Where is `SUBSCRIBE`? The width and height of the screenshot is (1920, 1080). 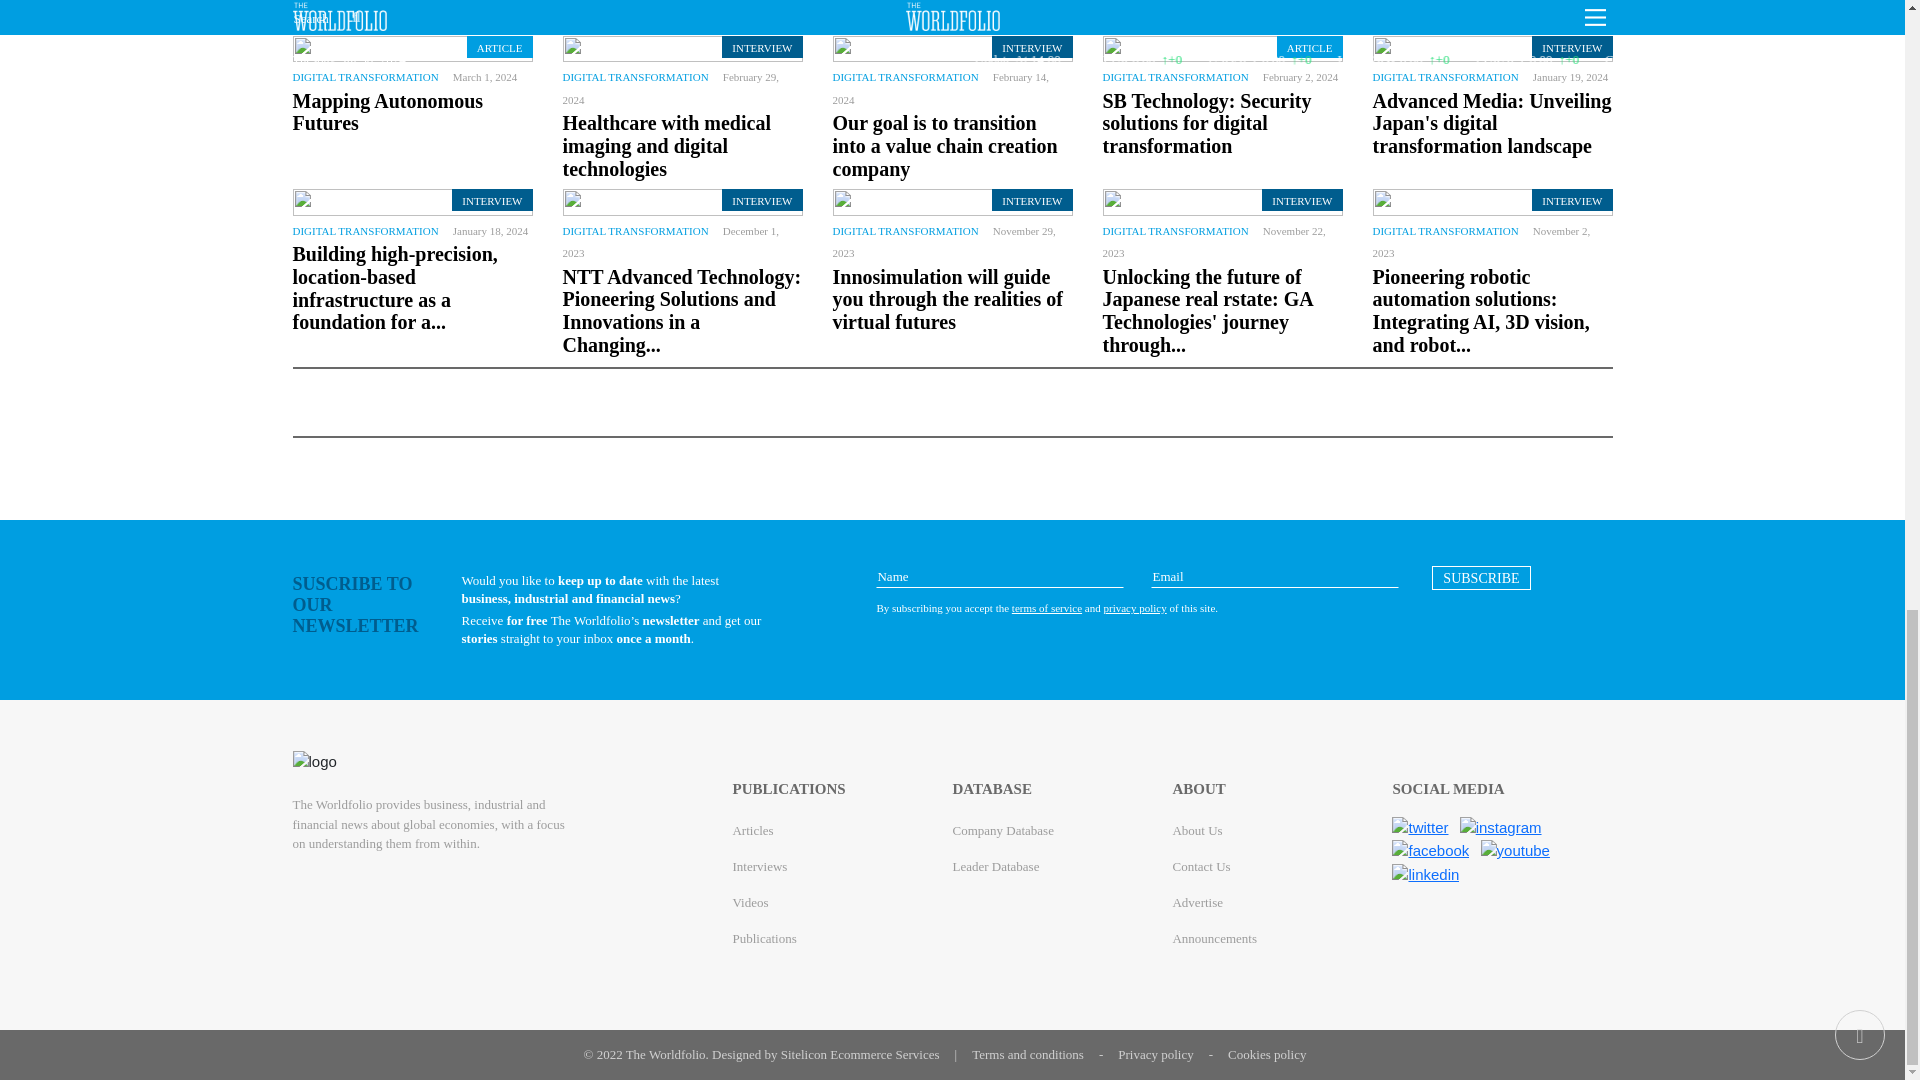 SUBSCRIBE is located at coordinates (1481, 577).